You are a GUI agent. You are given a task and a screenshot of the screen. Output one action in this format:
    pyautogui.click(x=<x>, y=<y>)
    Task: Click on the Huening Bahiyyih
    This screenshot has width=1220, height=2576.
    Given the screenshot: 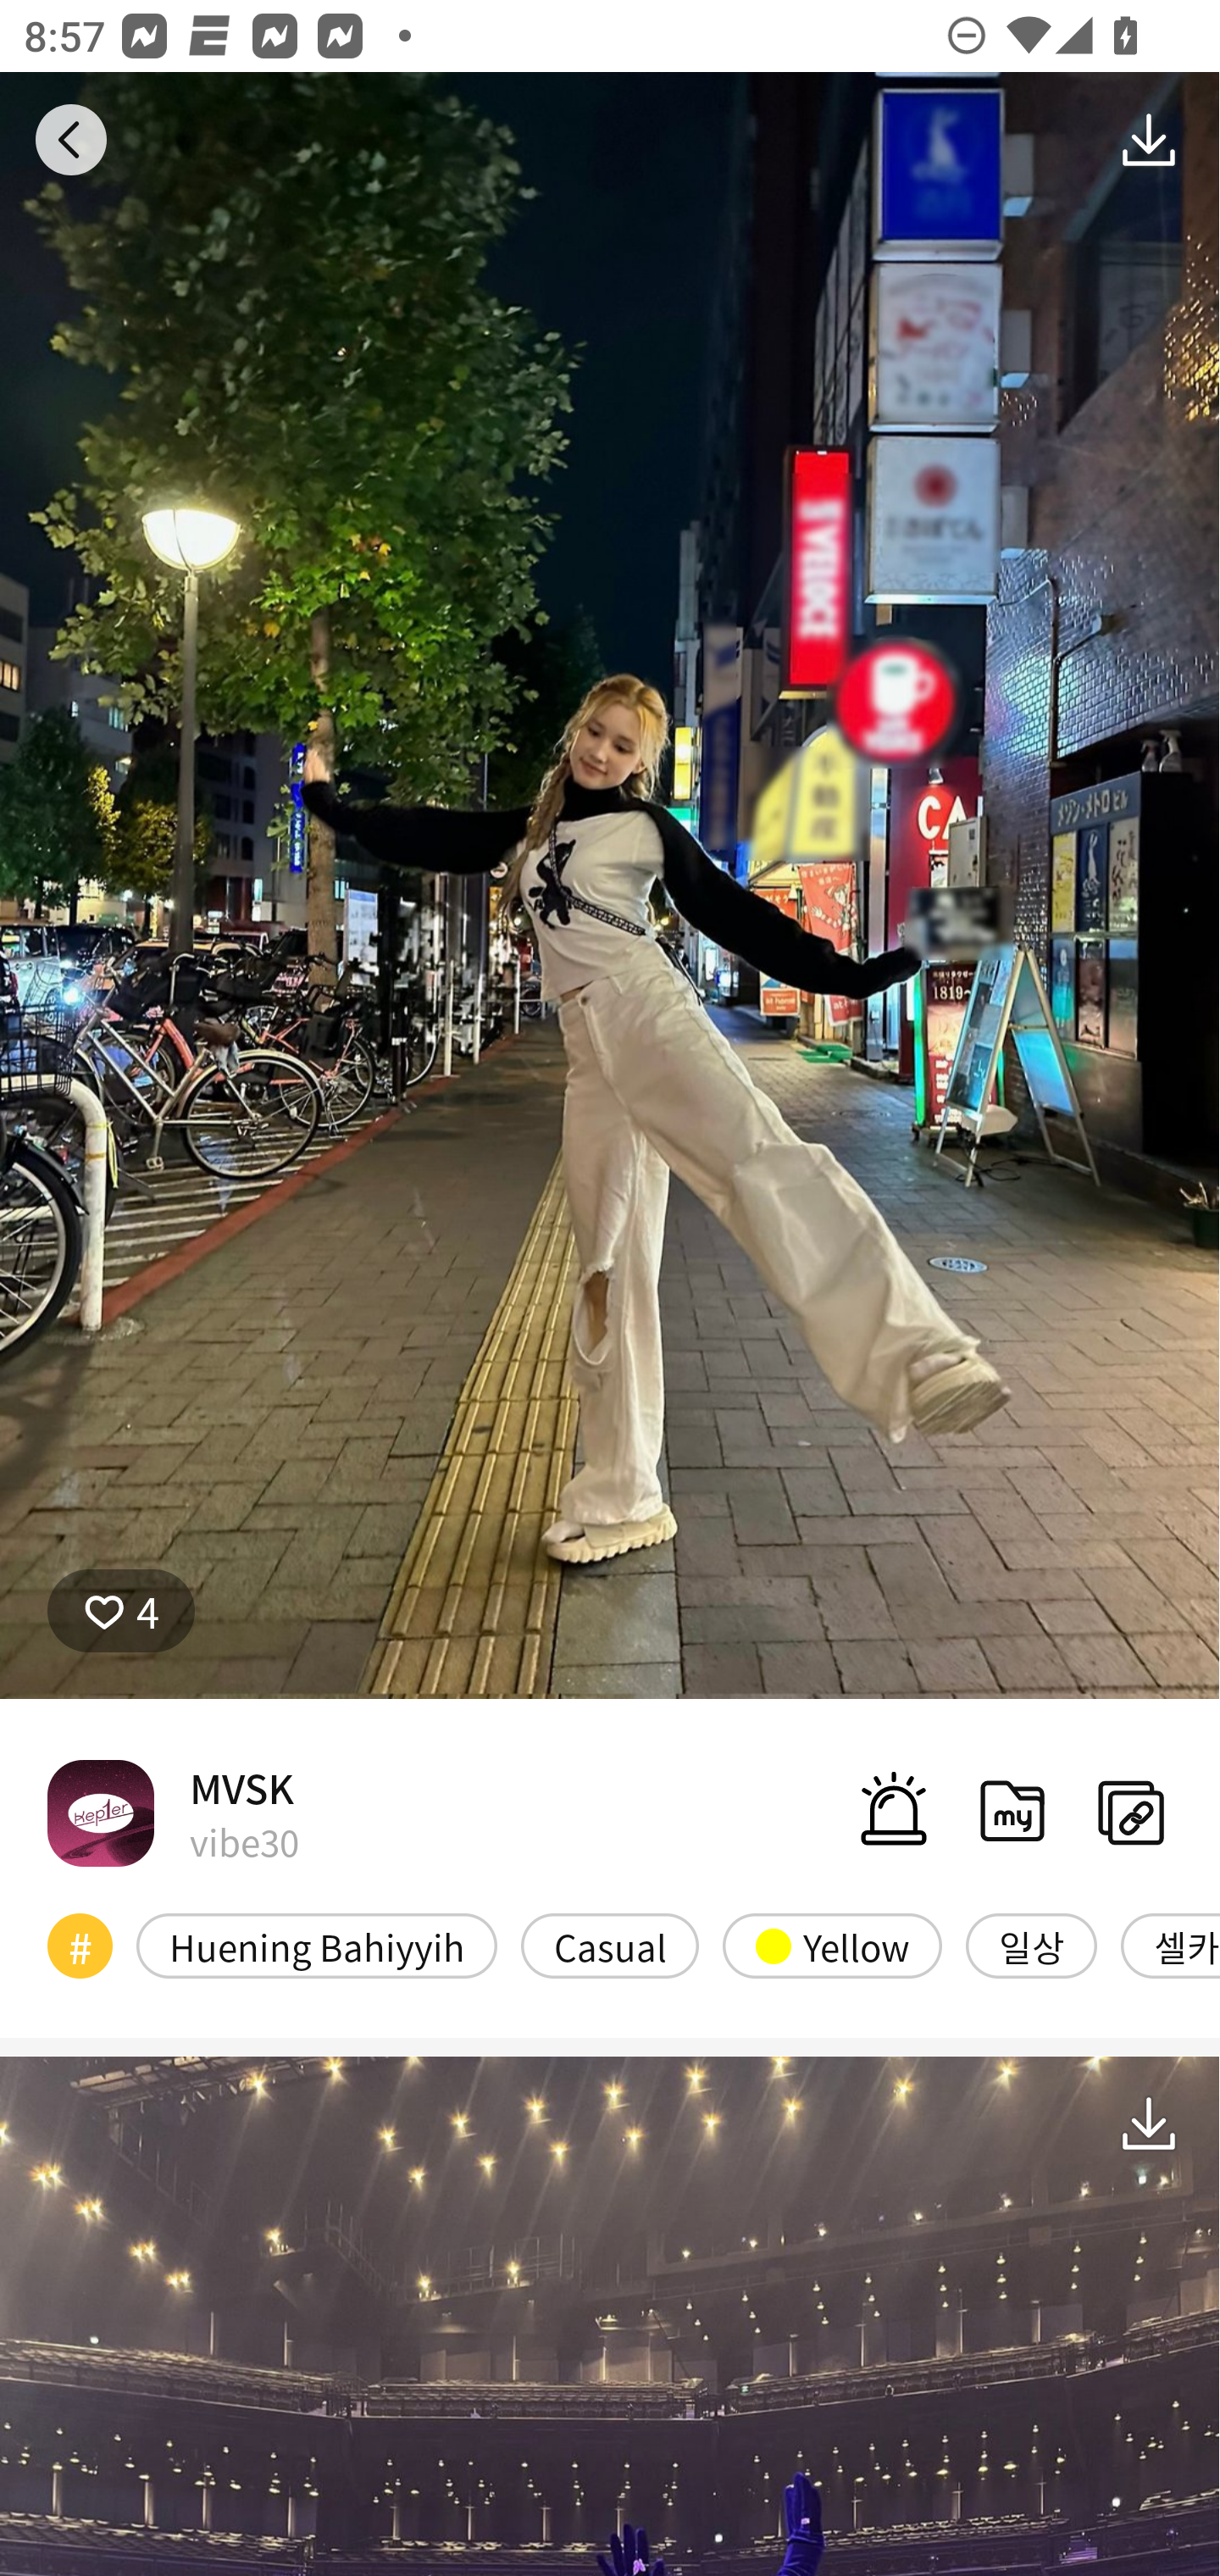 What is the action you would take?
    pyautogui.click(x=317, y=1946)
    